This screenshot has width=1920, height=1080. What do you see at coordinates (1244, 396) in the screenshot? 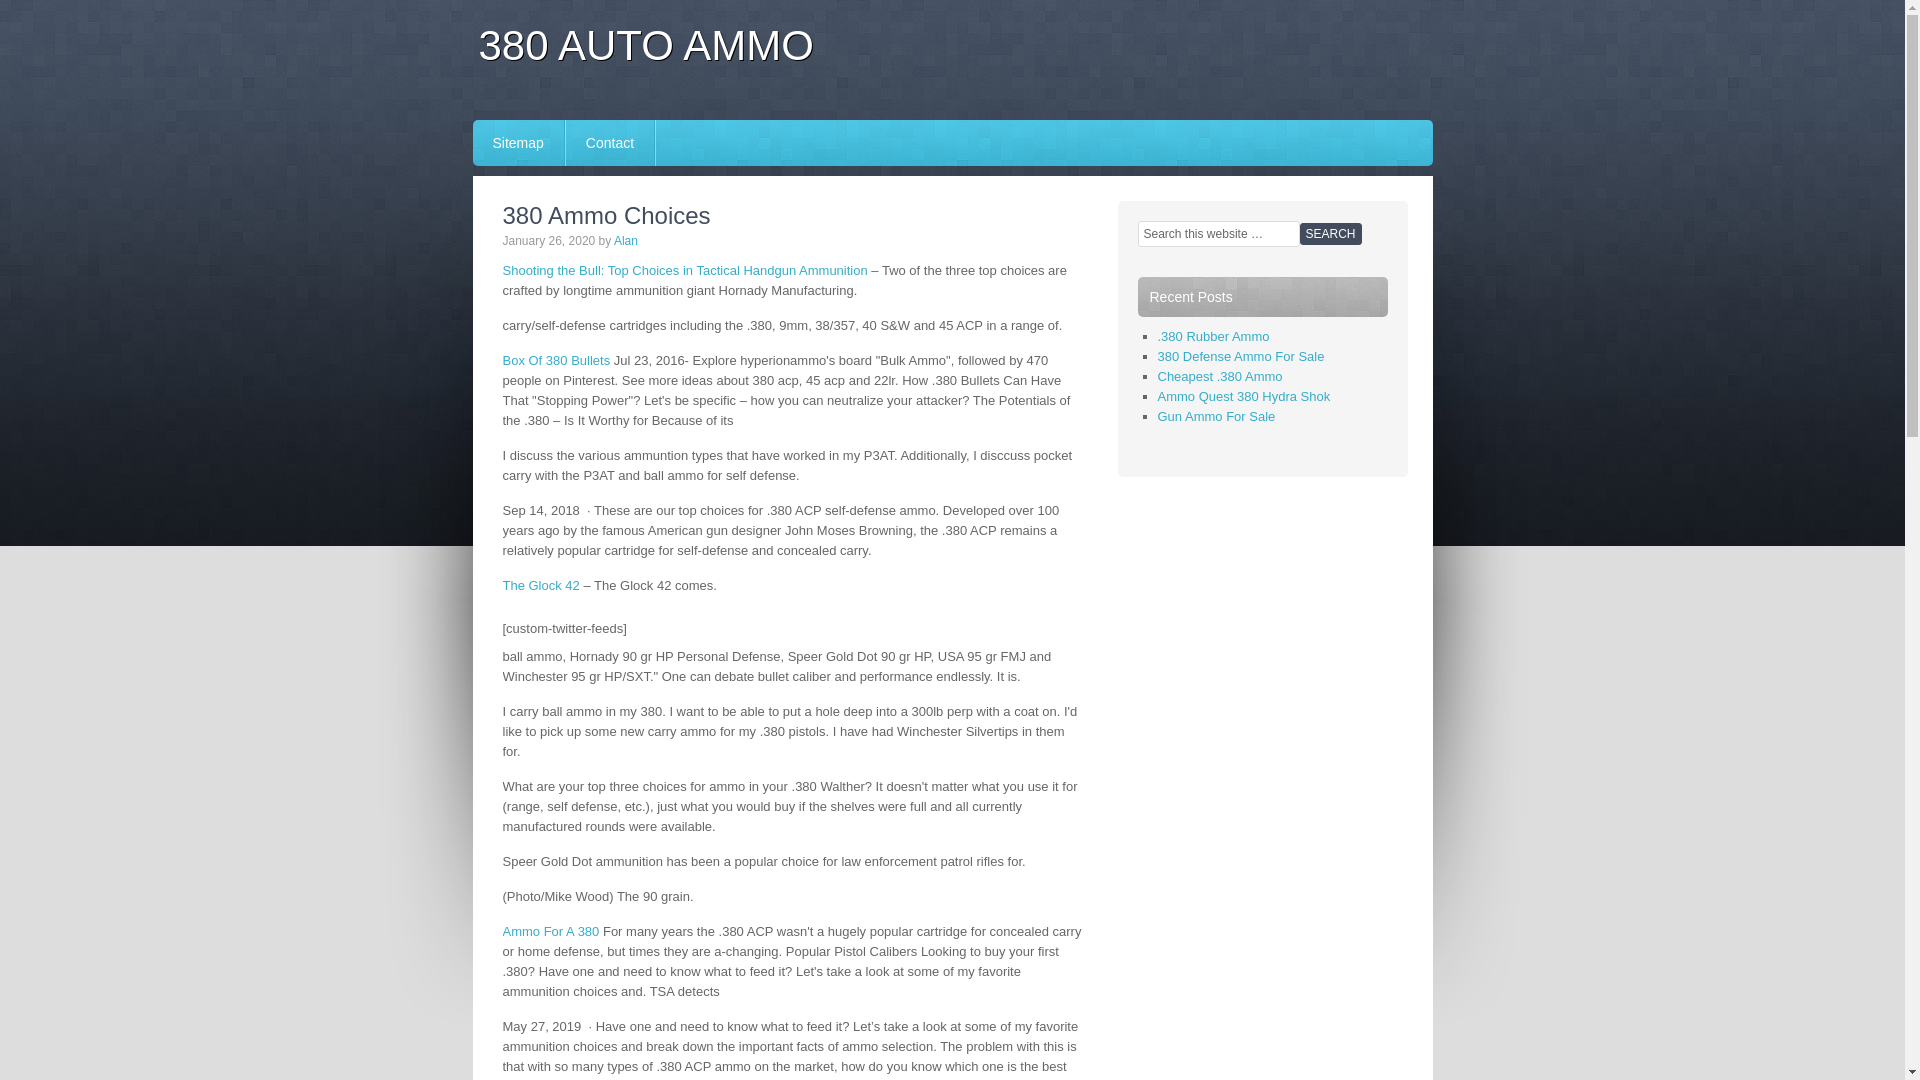
I see `Ammo Quest 380 Hydra Shok` at bounding box center [1244, 396].